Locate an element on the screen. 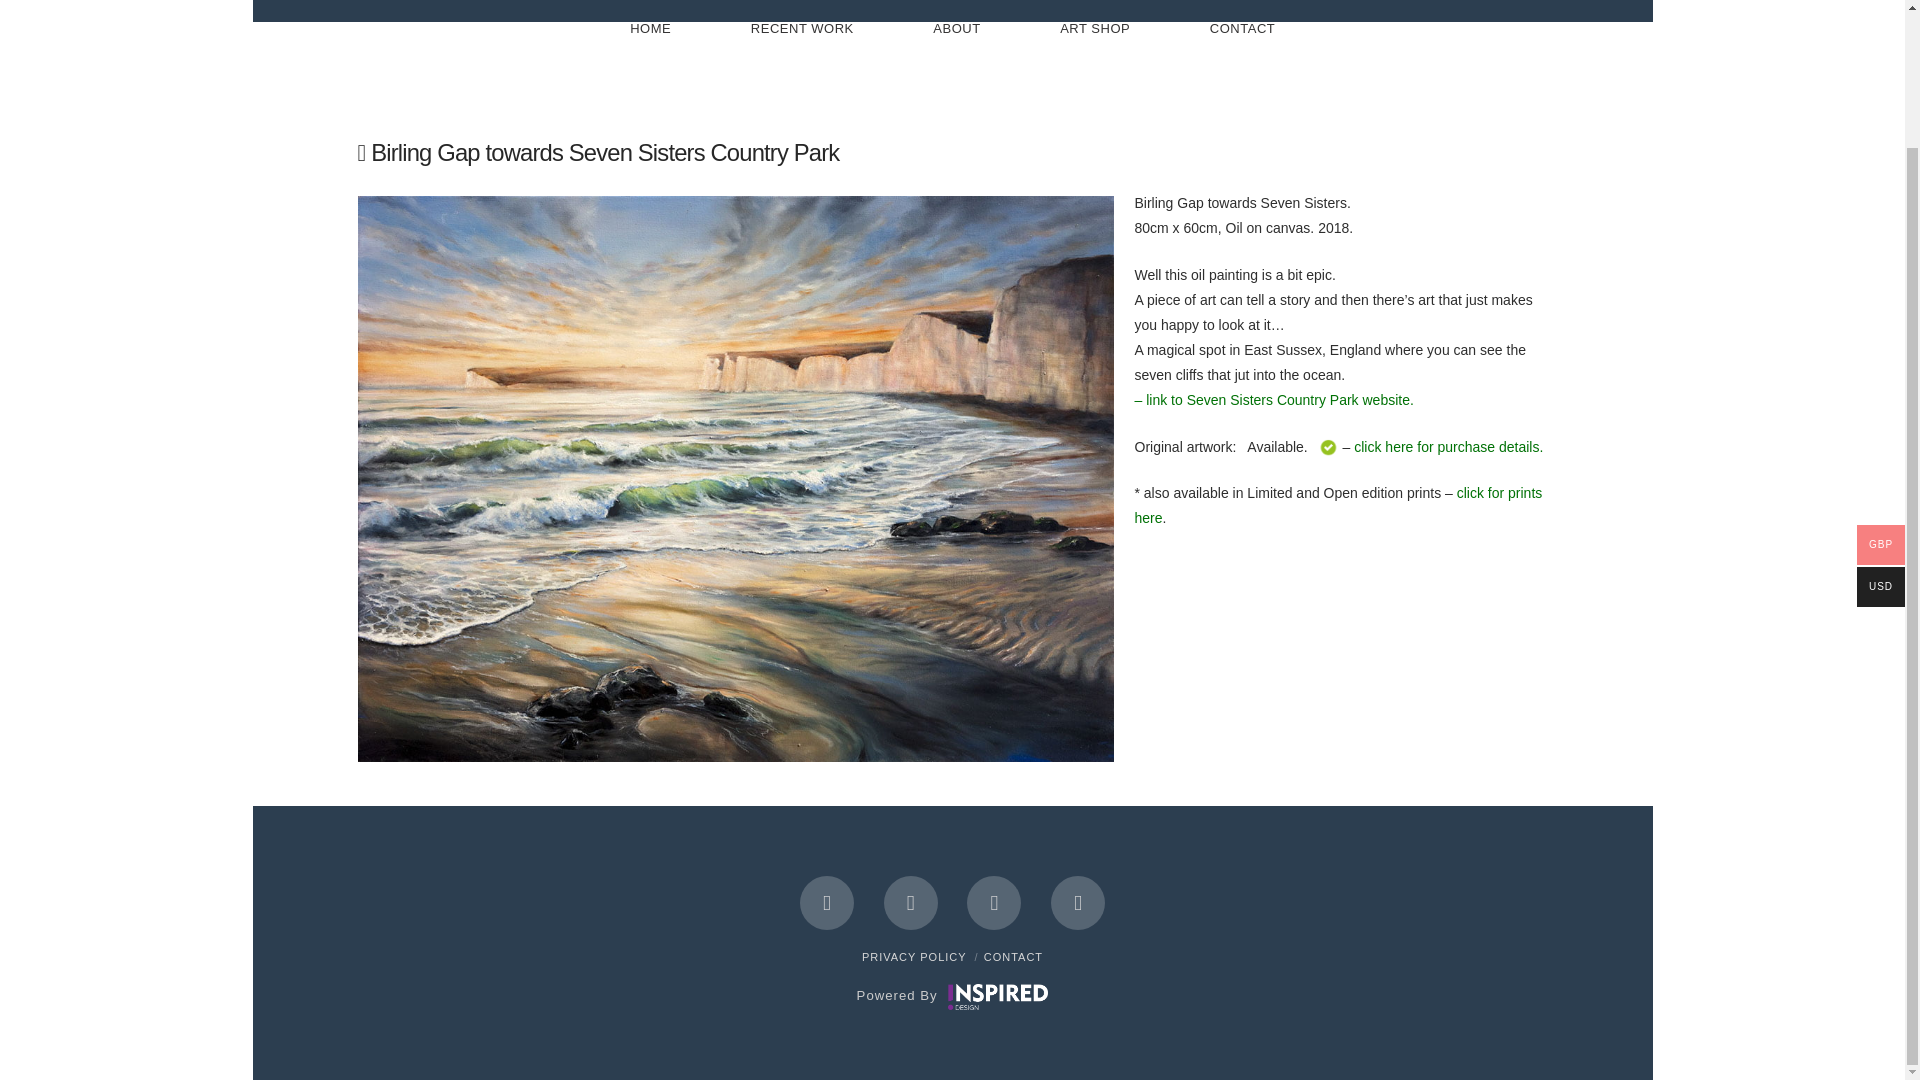 The width and height of the screenshot is (1920, 1080). Pinterest is located at coordinates (1078, 902).